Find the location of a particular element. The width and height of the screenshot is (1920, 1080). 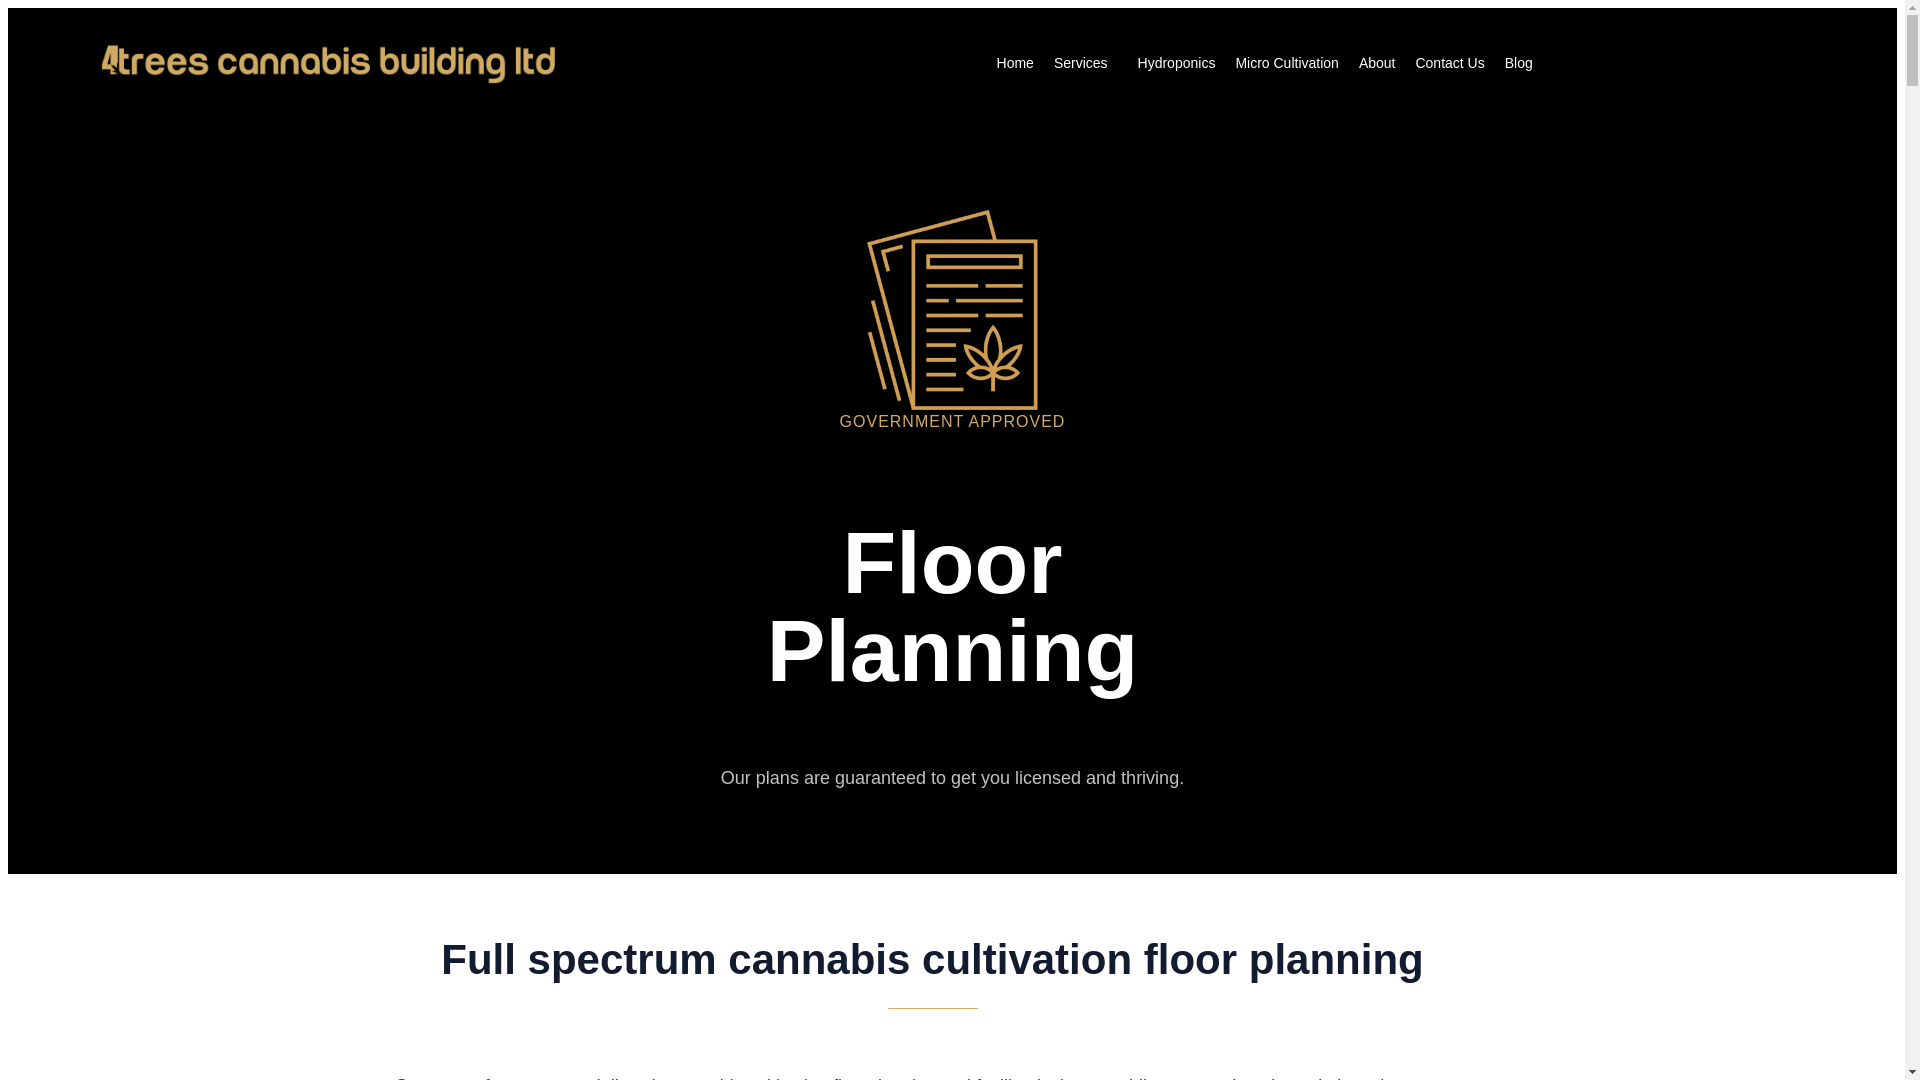

Contact Us is located at coordinates (1450, 63).